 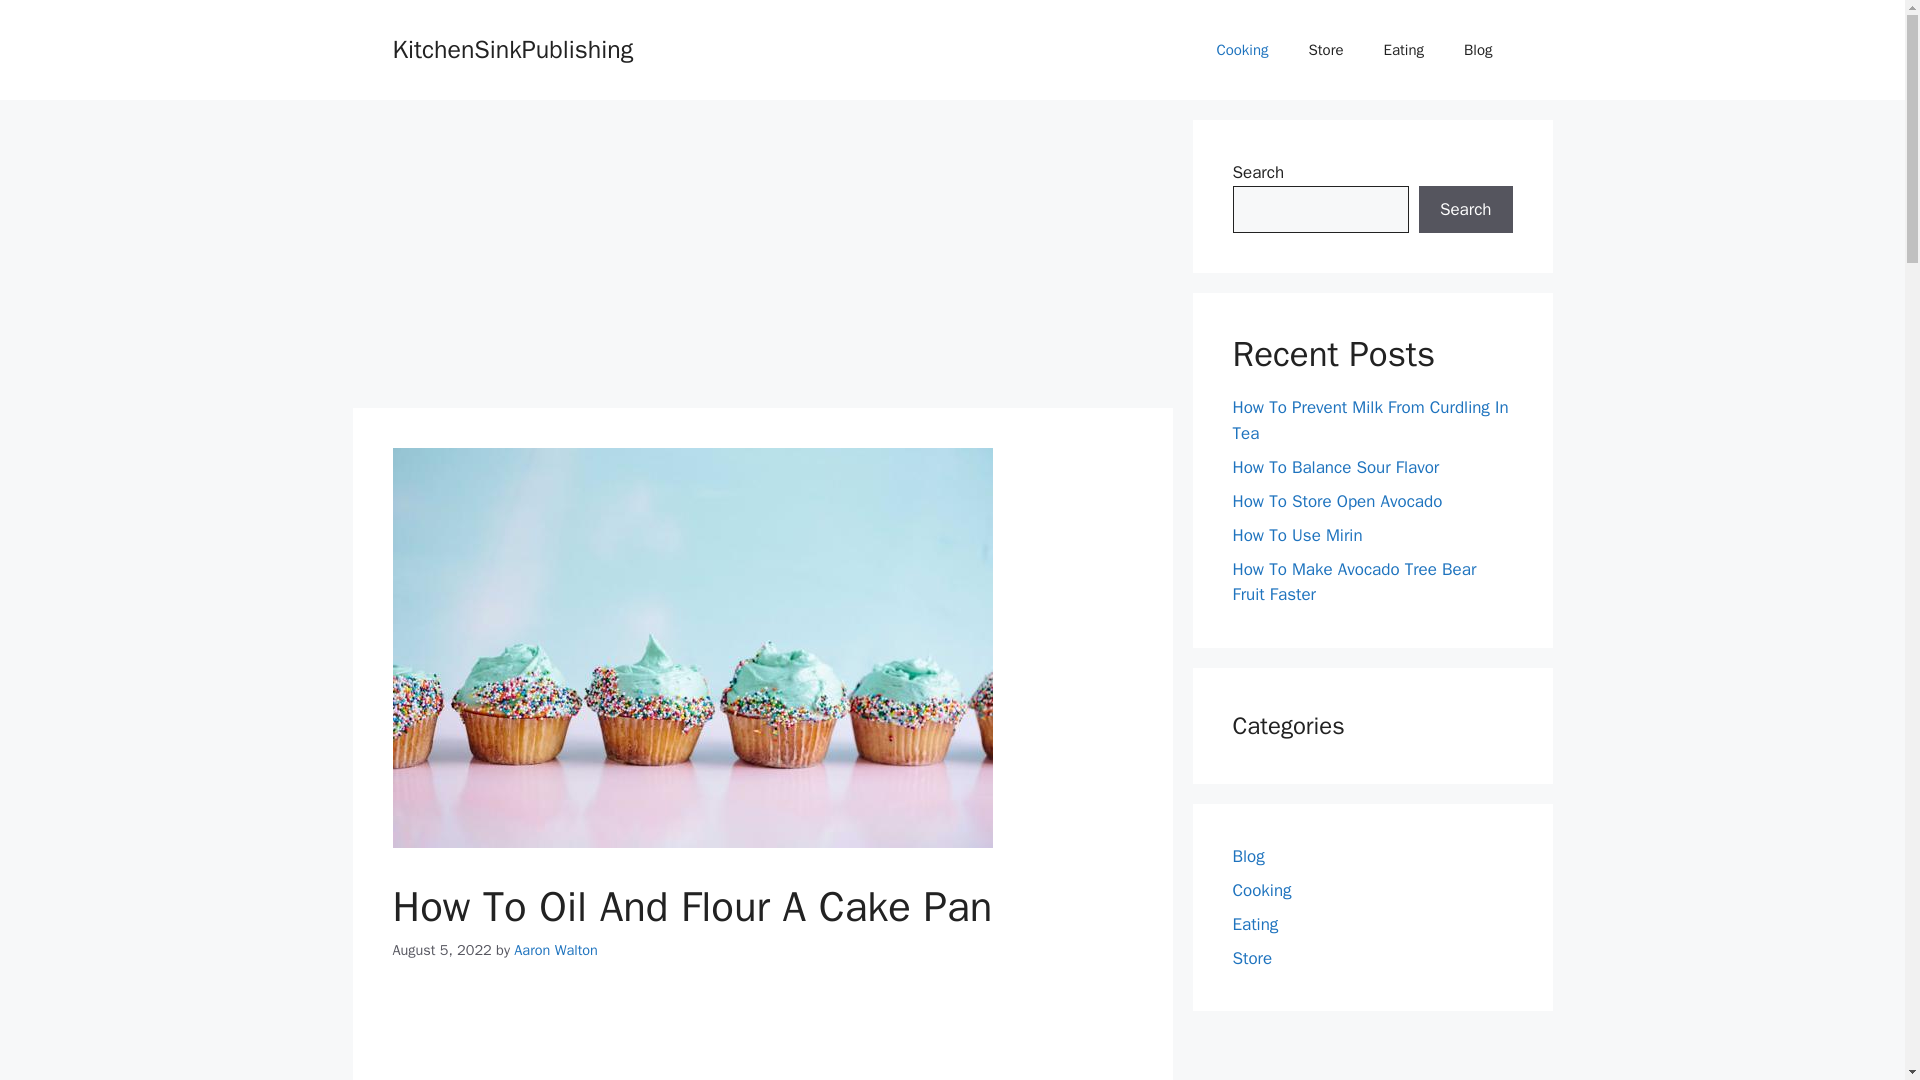 I want to click on Advertisement, so click(x=761, y=259).